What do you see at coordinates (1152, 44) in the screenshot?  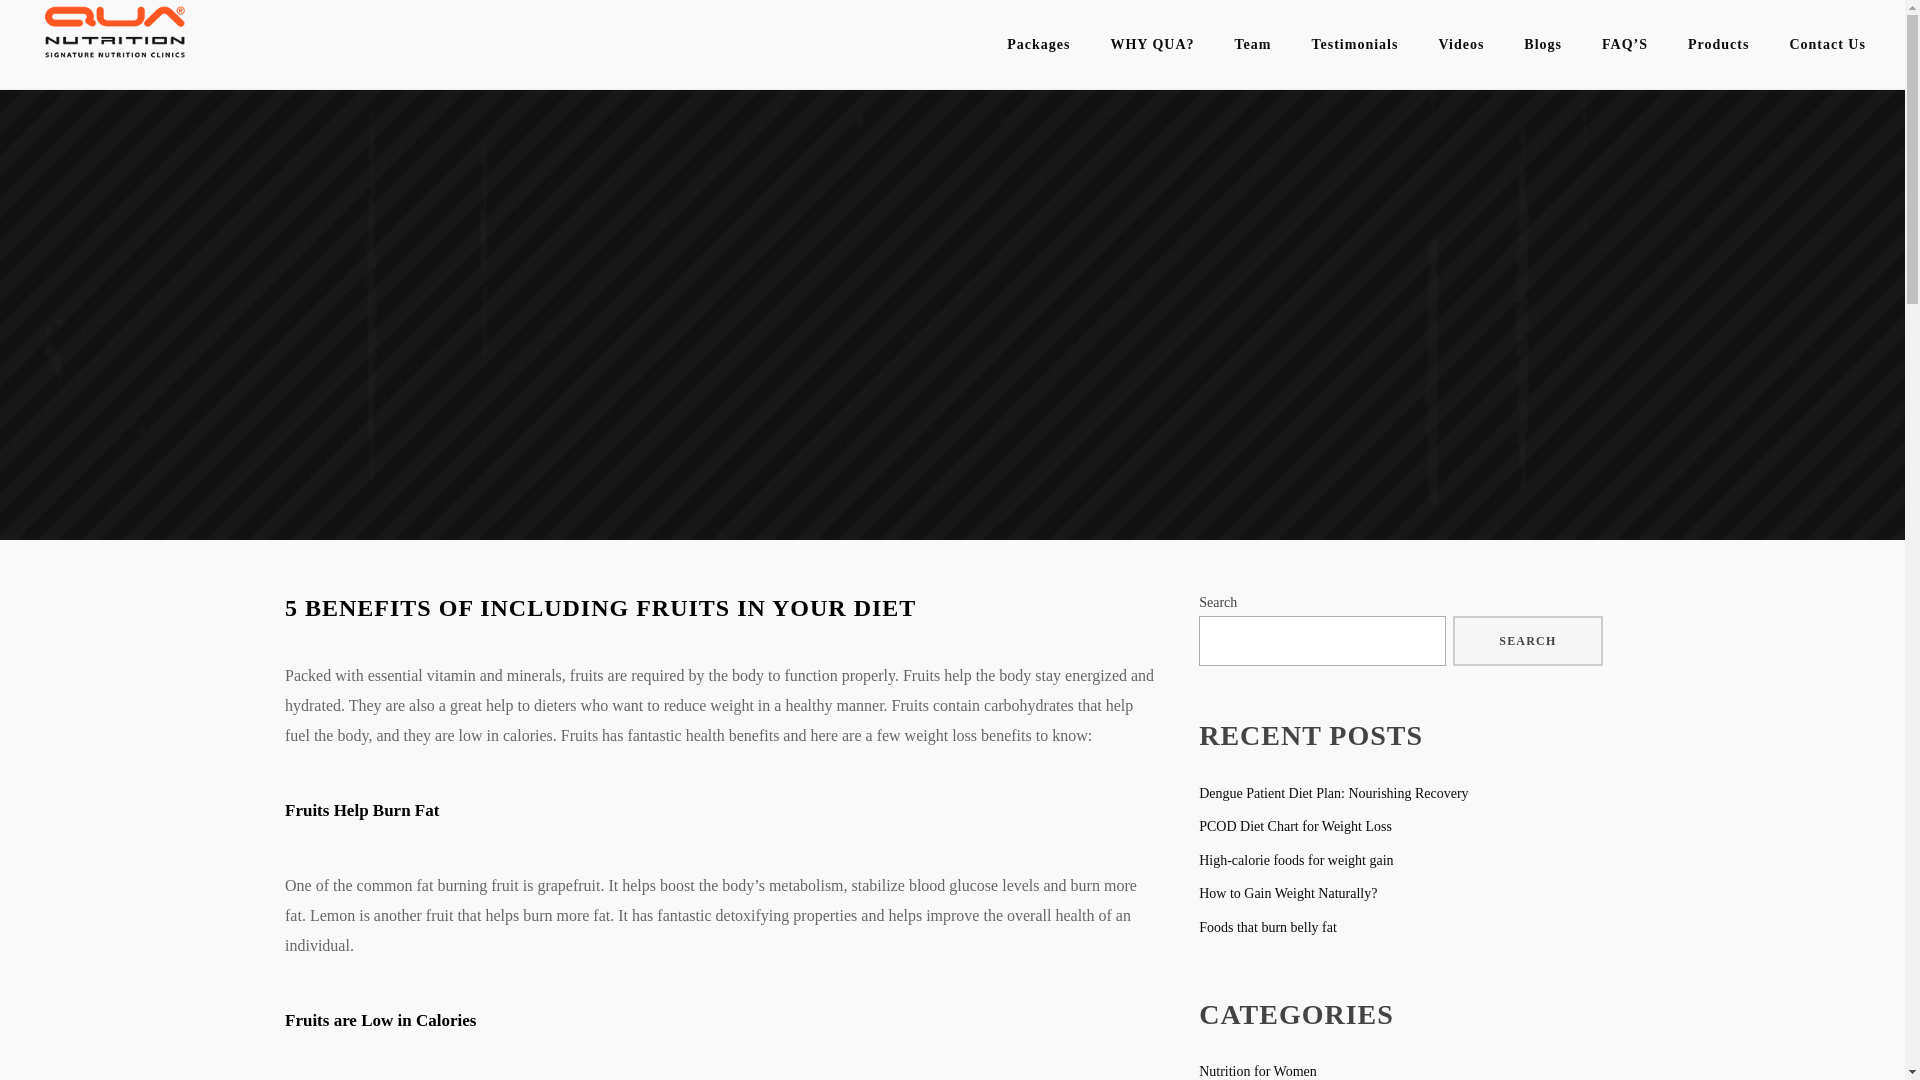 I see `WHY QUA?` at bounding box center [1152, 44].